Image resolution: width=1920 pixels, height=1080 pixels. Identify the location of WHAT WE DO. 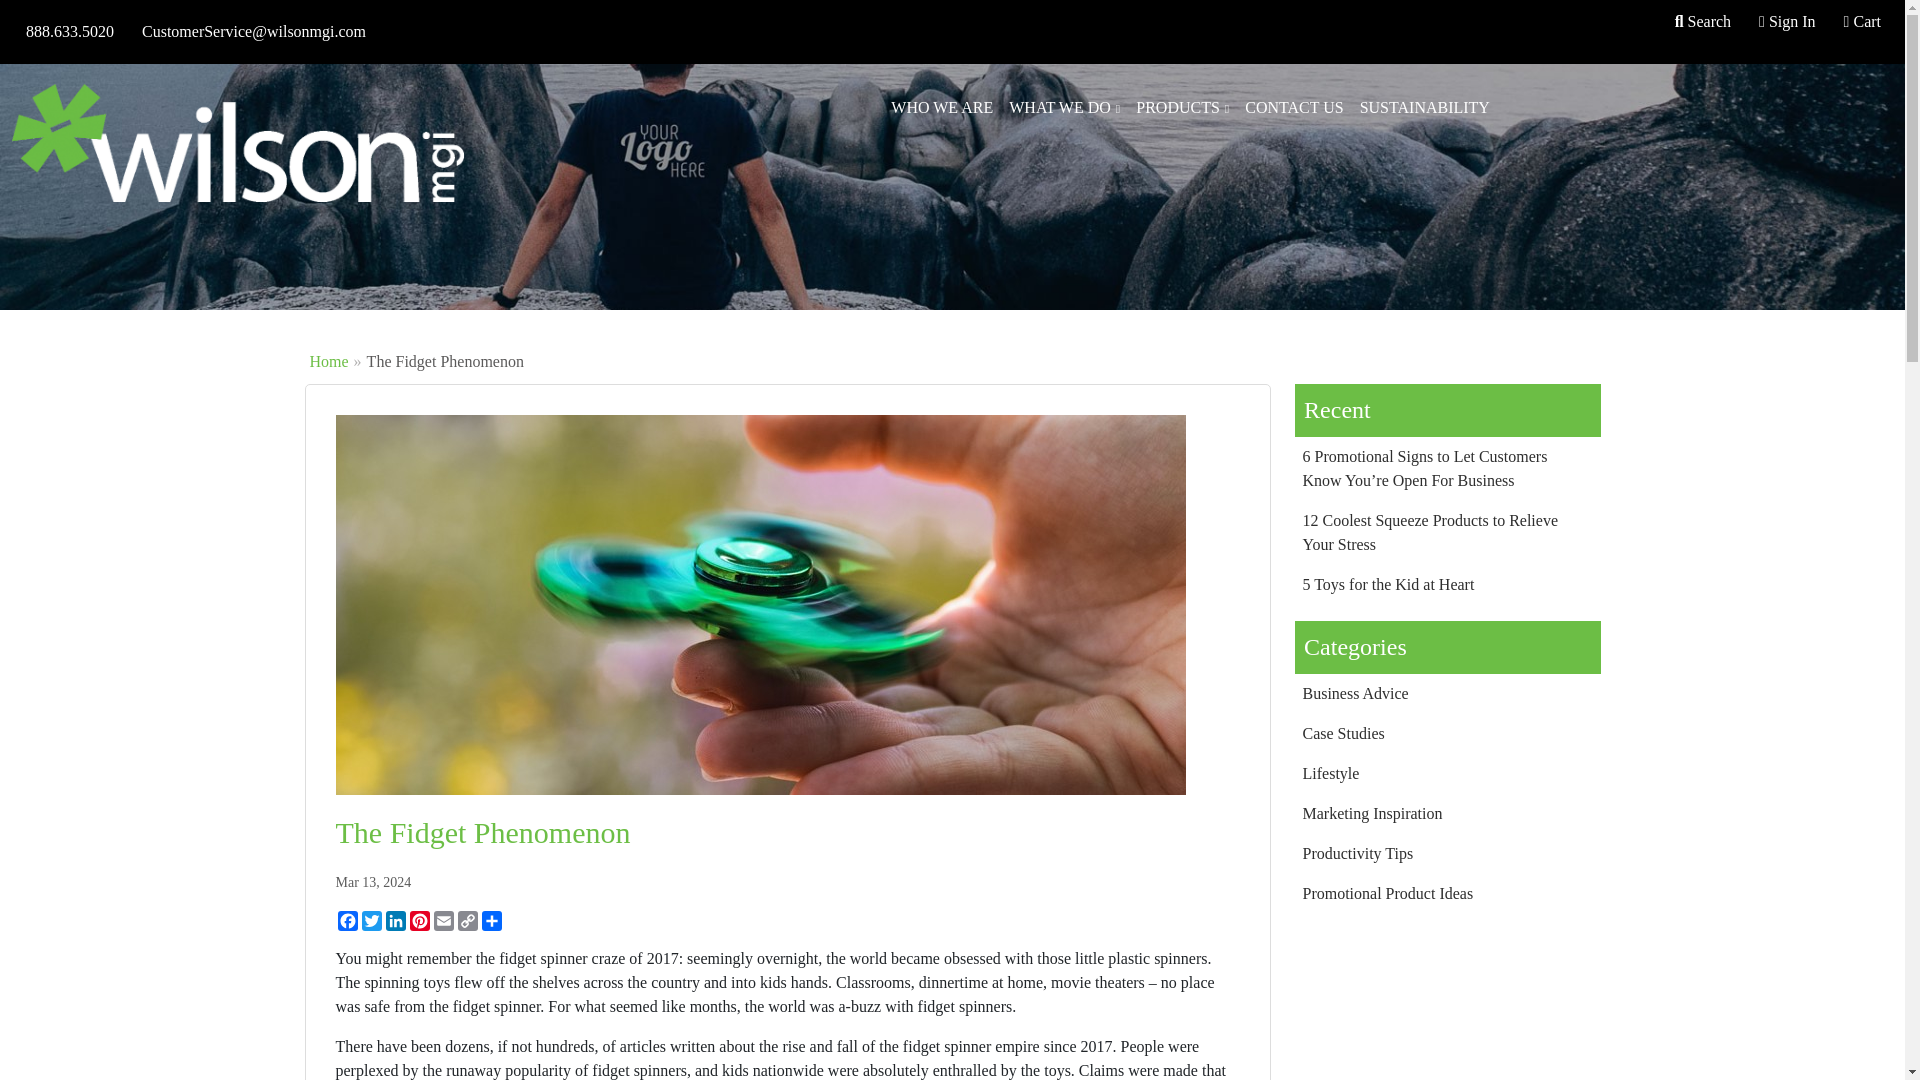
(1064, 108).